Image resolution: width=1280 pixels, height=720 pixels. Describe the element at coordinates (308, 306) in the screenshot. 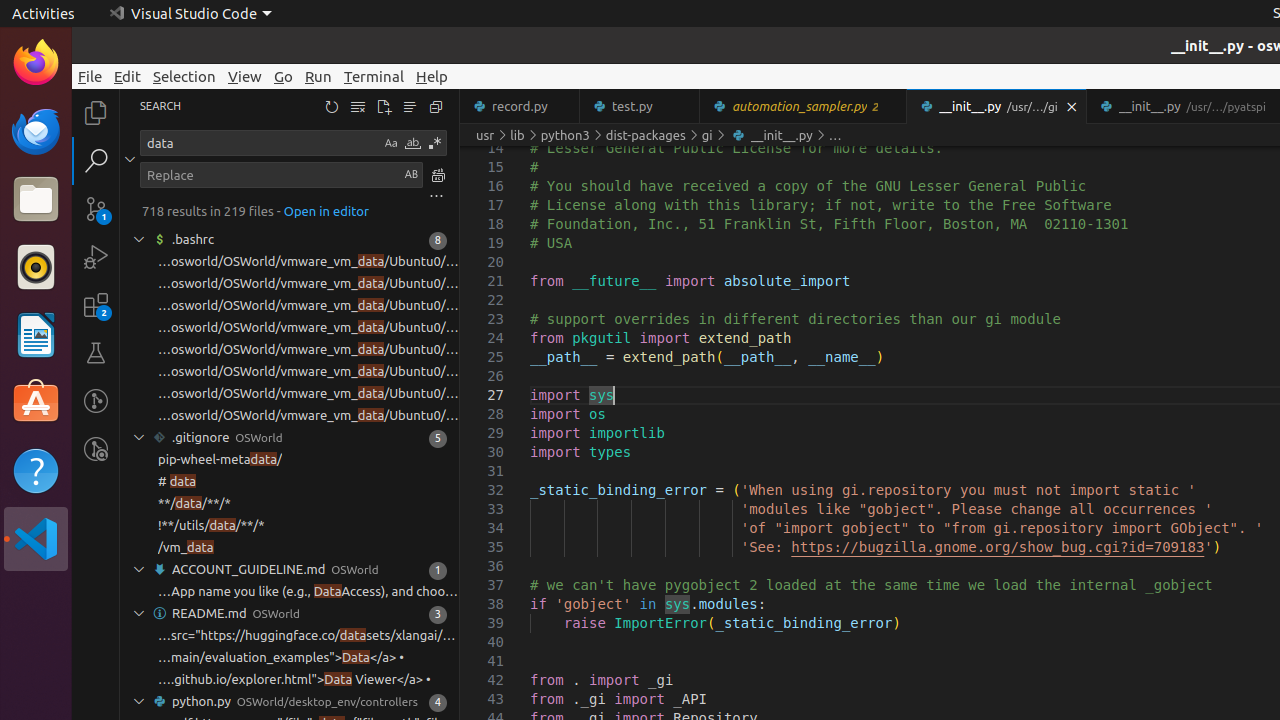

I see `…osworld/OSWorld/vmware_vm_data/Ubuntu0/Ubuntu0.vmx "/bin/bash" "$1 > /home/user/vm.log 2>&1" && vmrun -gu user -gp password copyFileFromGuestToHost /home/PJLAB/luyi1/osworld/OSWorld/vmware_vm_data/Ubuntu0/Ubuntu0.vmx /home/user/vm.log vm.log; }; _vm` at that location.